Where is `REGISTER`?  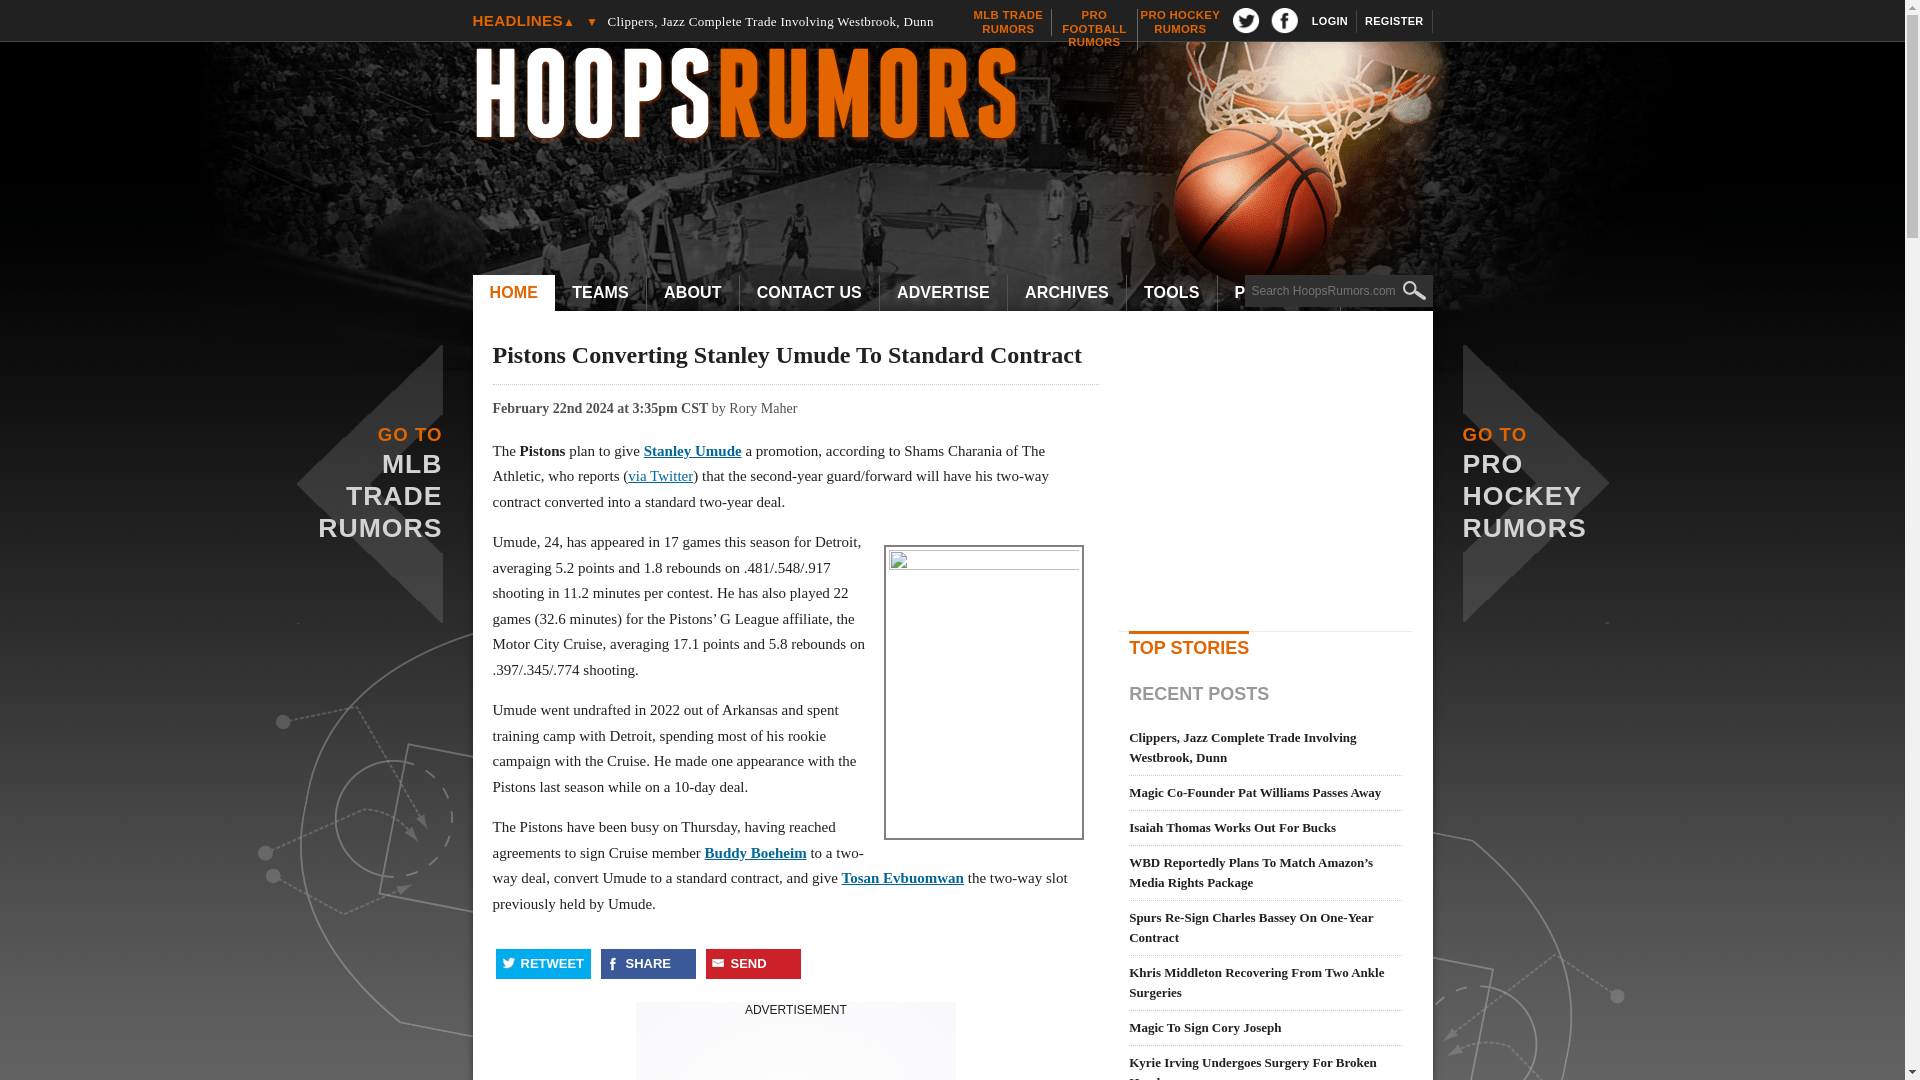 REGISTER is located at coordinates (1008, 22).